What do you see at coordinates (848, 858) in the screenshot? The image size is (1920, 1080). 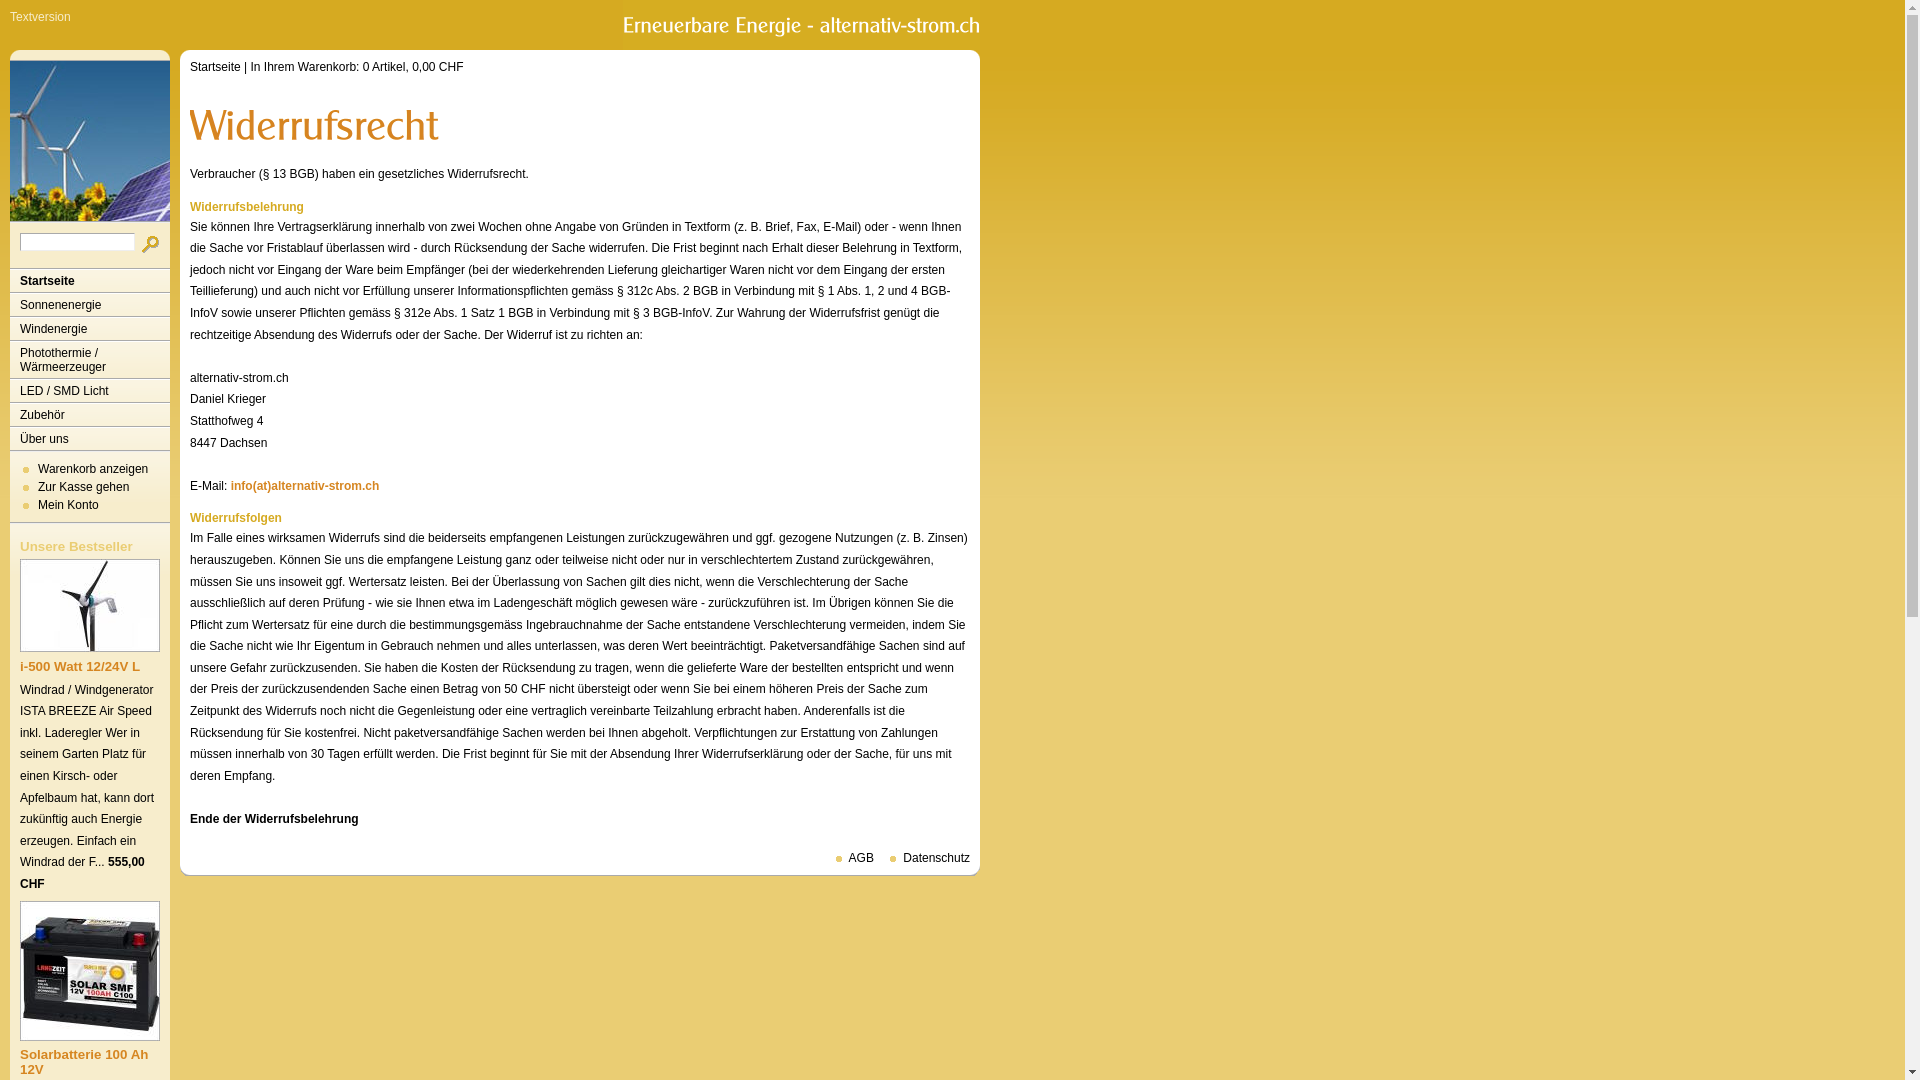 I see `AGB` at bounding box center [848, 858].